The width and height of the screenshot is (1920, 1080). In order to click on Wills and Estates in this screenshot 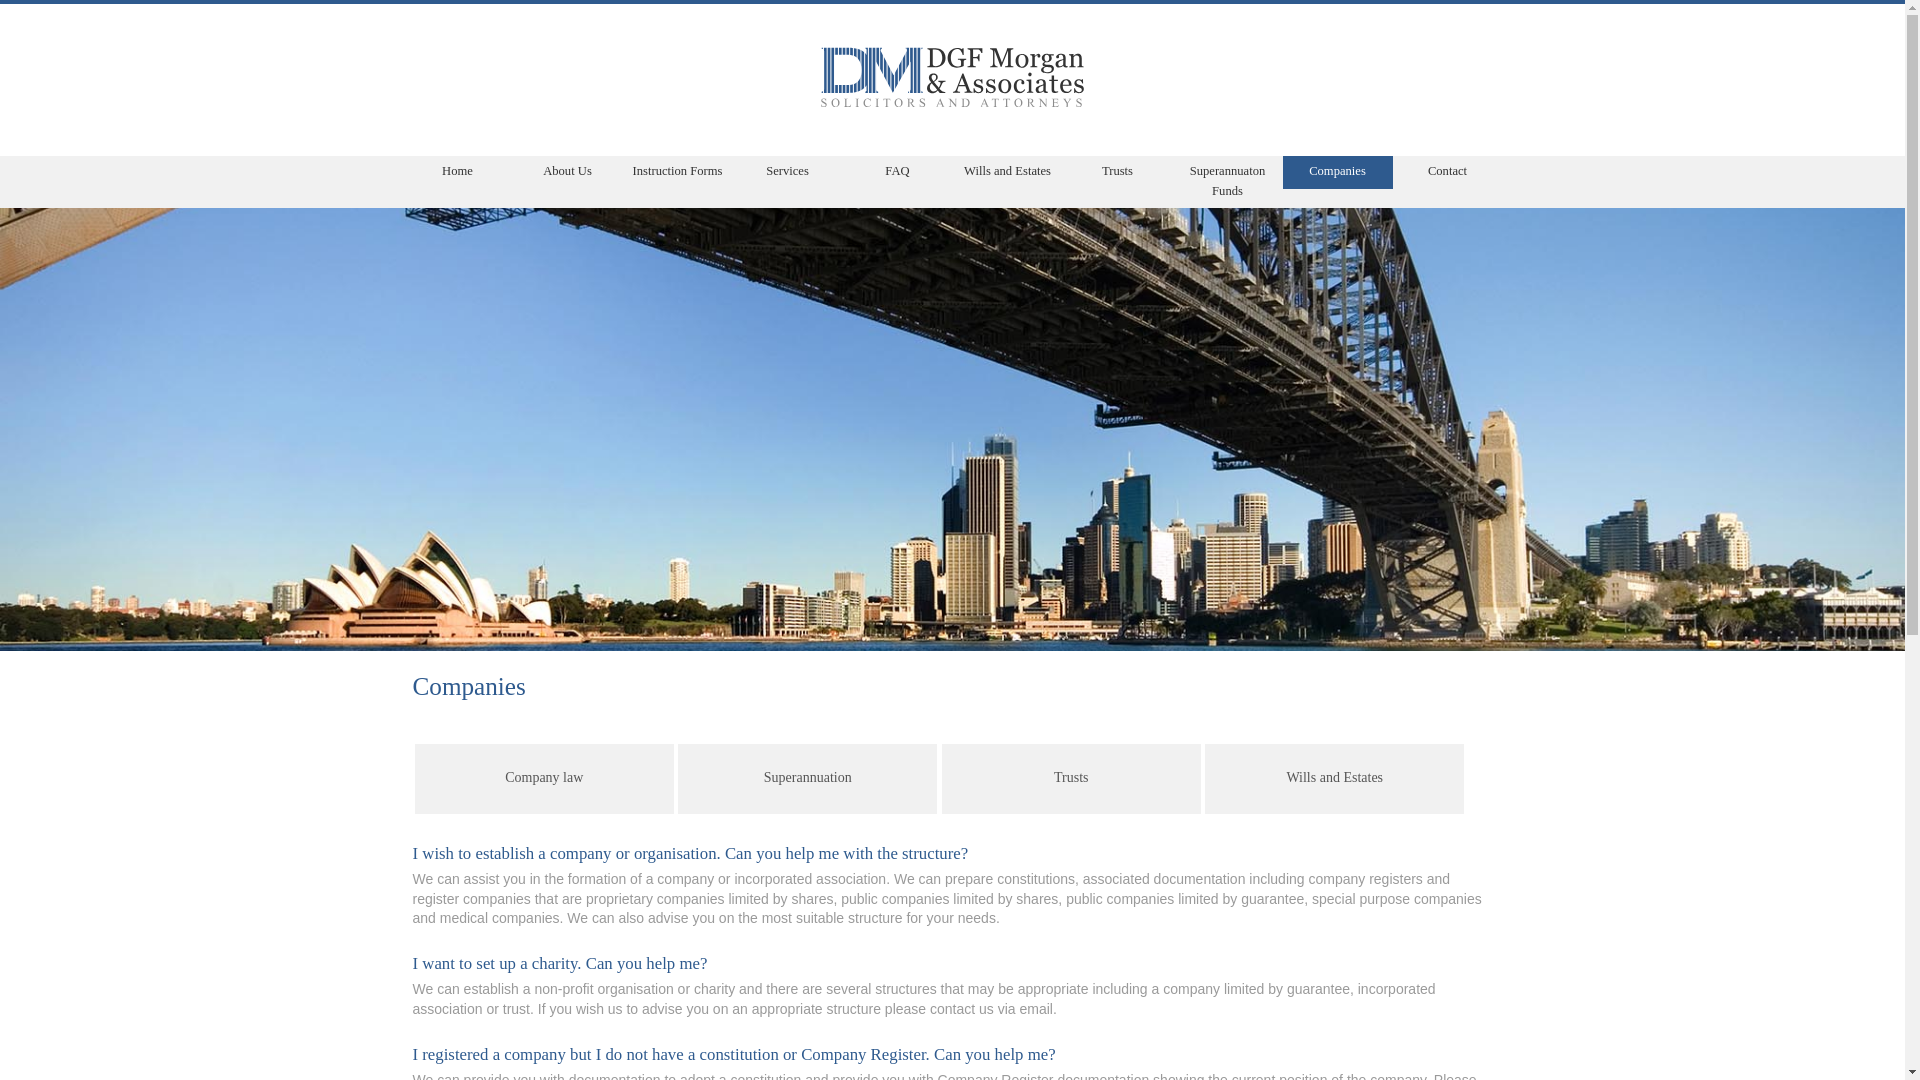, I will do `click(1334, 779)`.